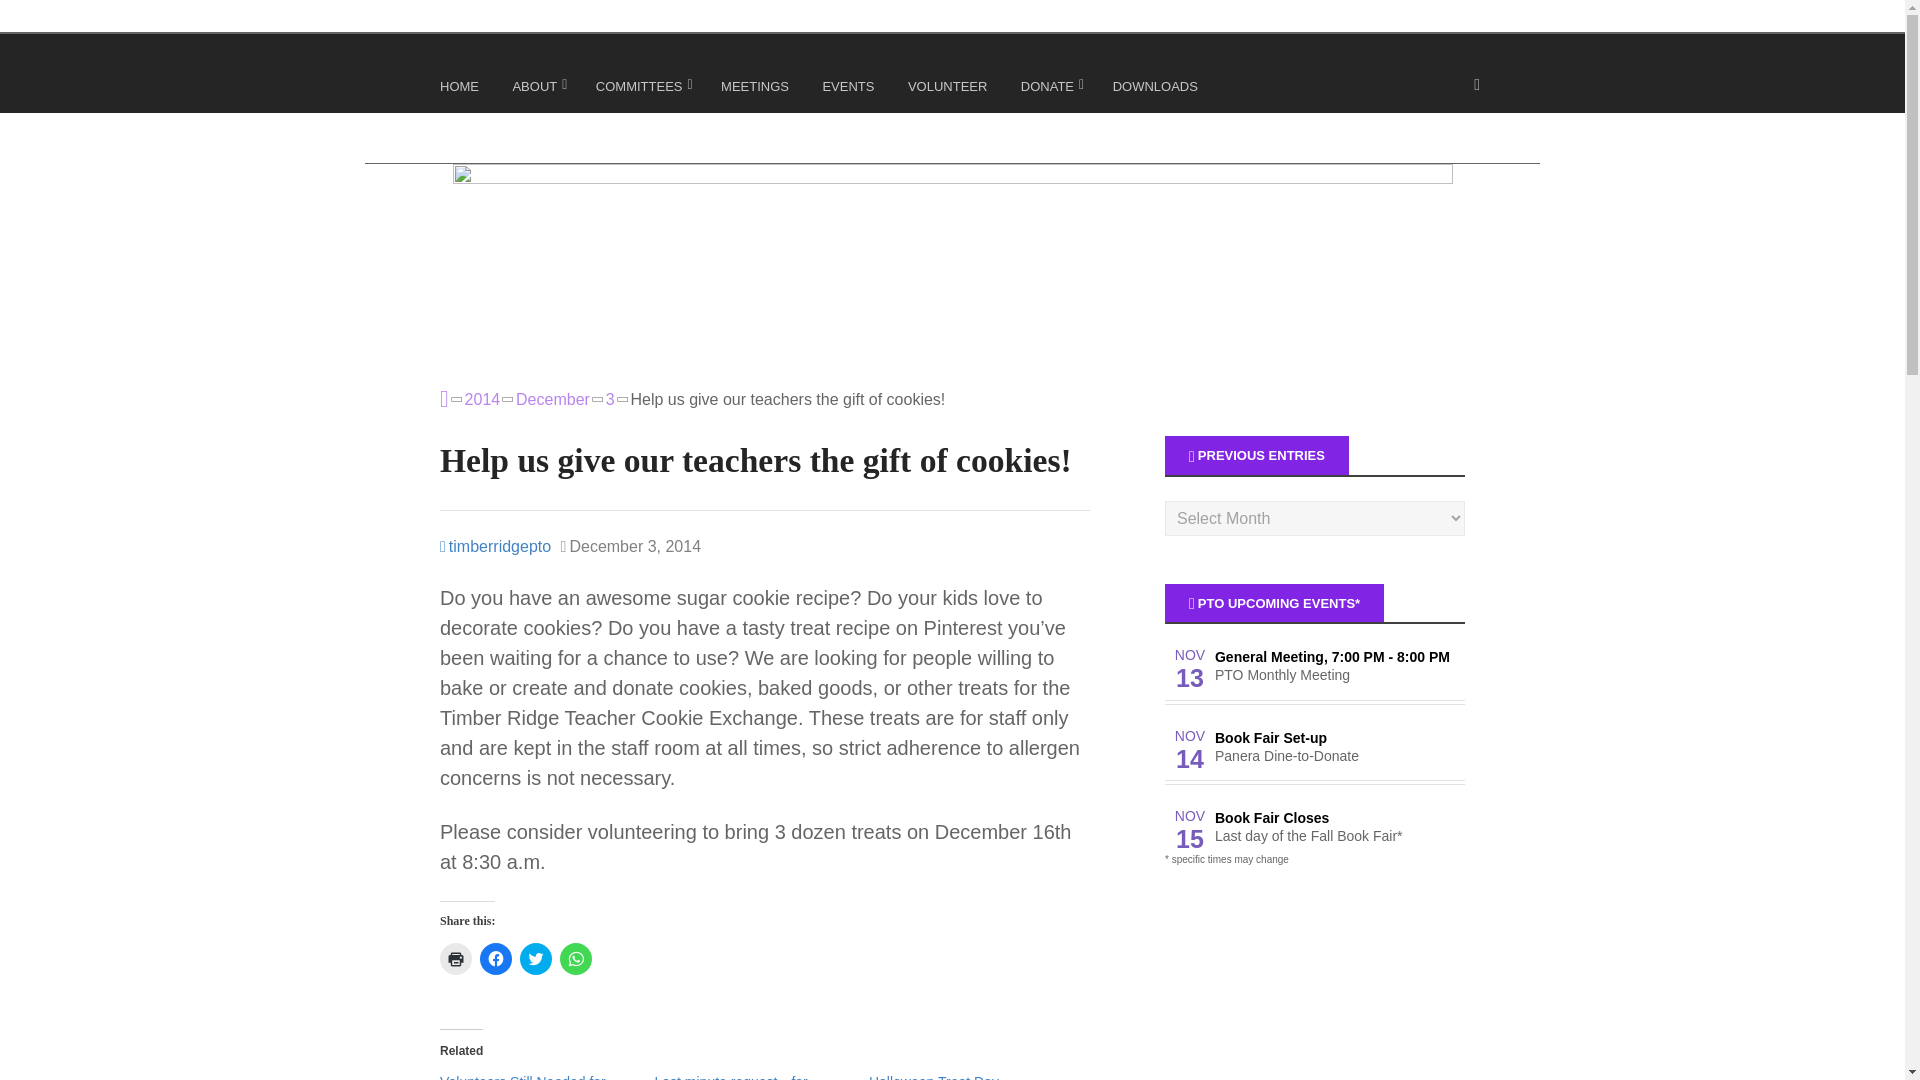  I want to click on COMMITTEES, so click(644, 90).